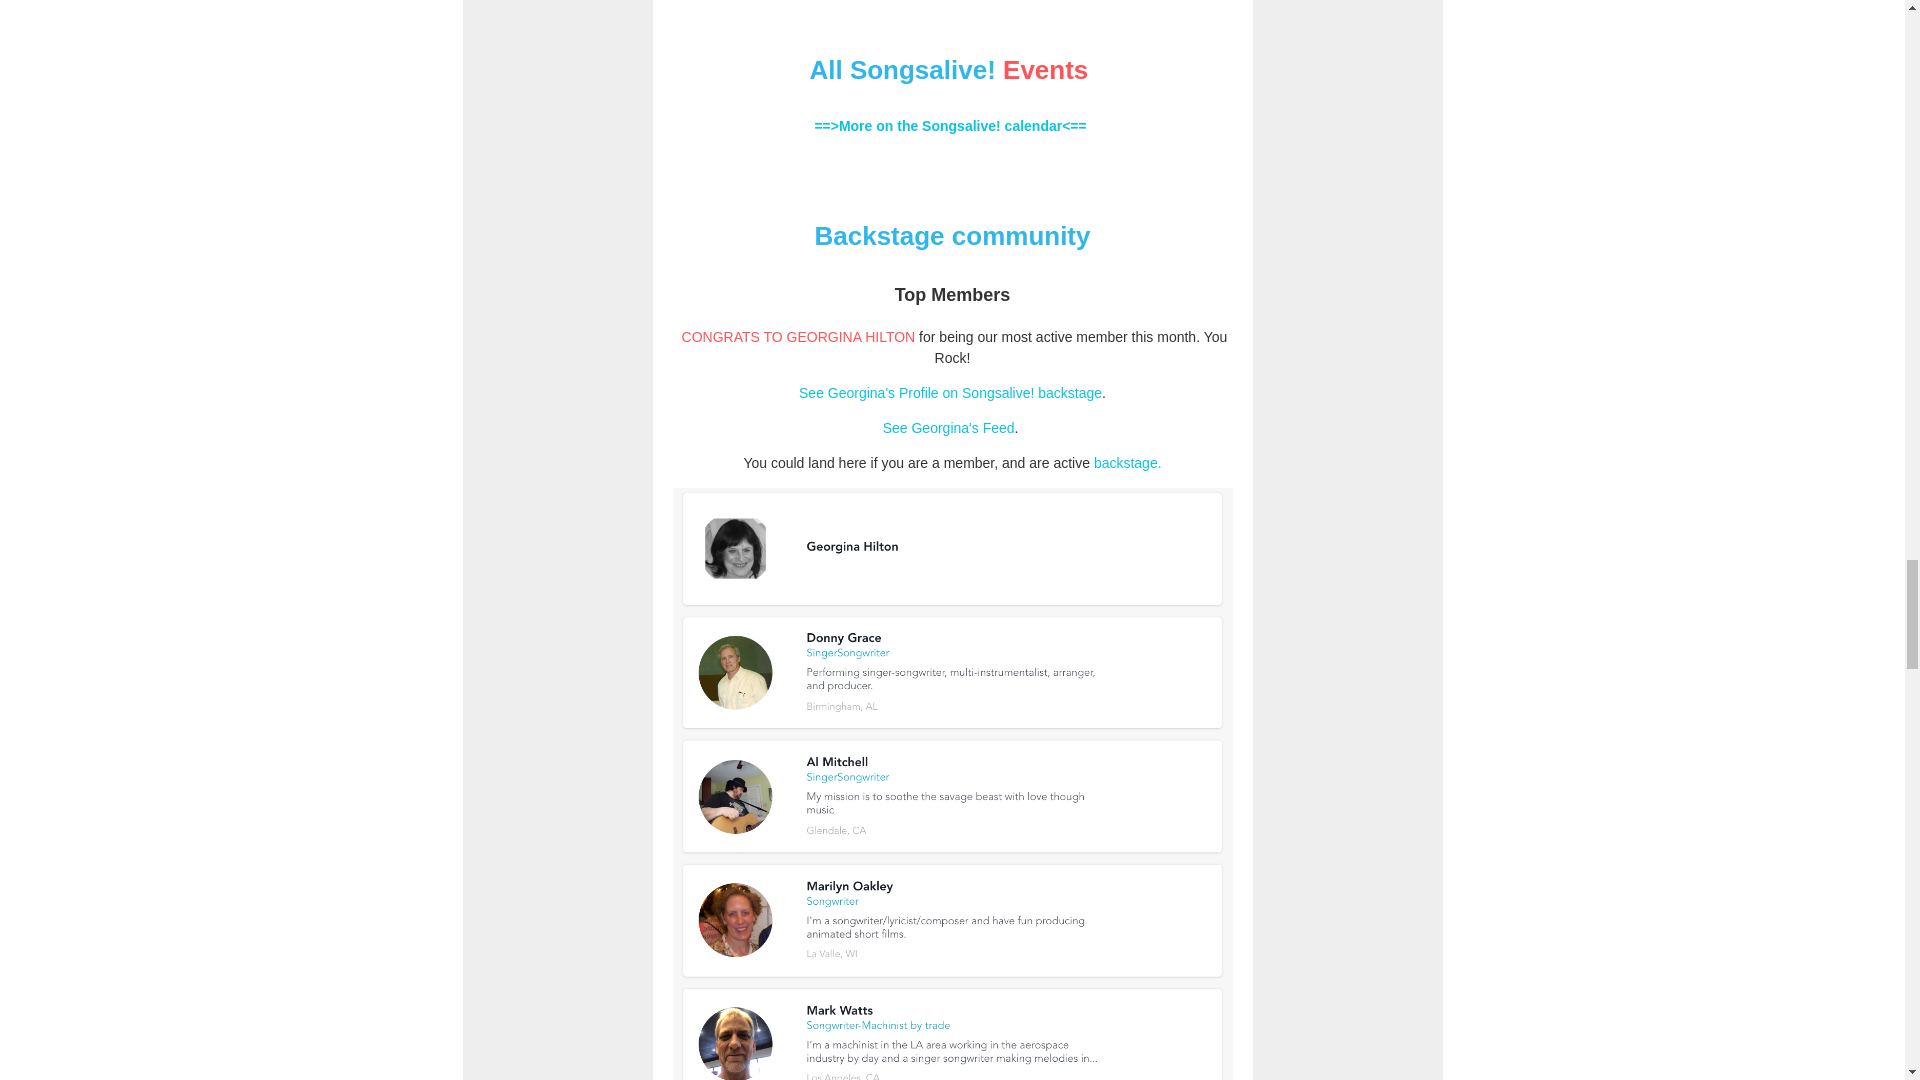  I want to click on backstage., so click(1128, 462).